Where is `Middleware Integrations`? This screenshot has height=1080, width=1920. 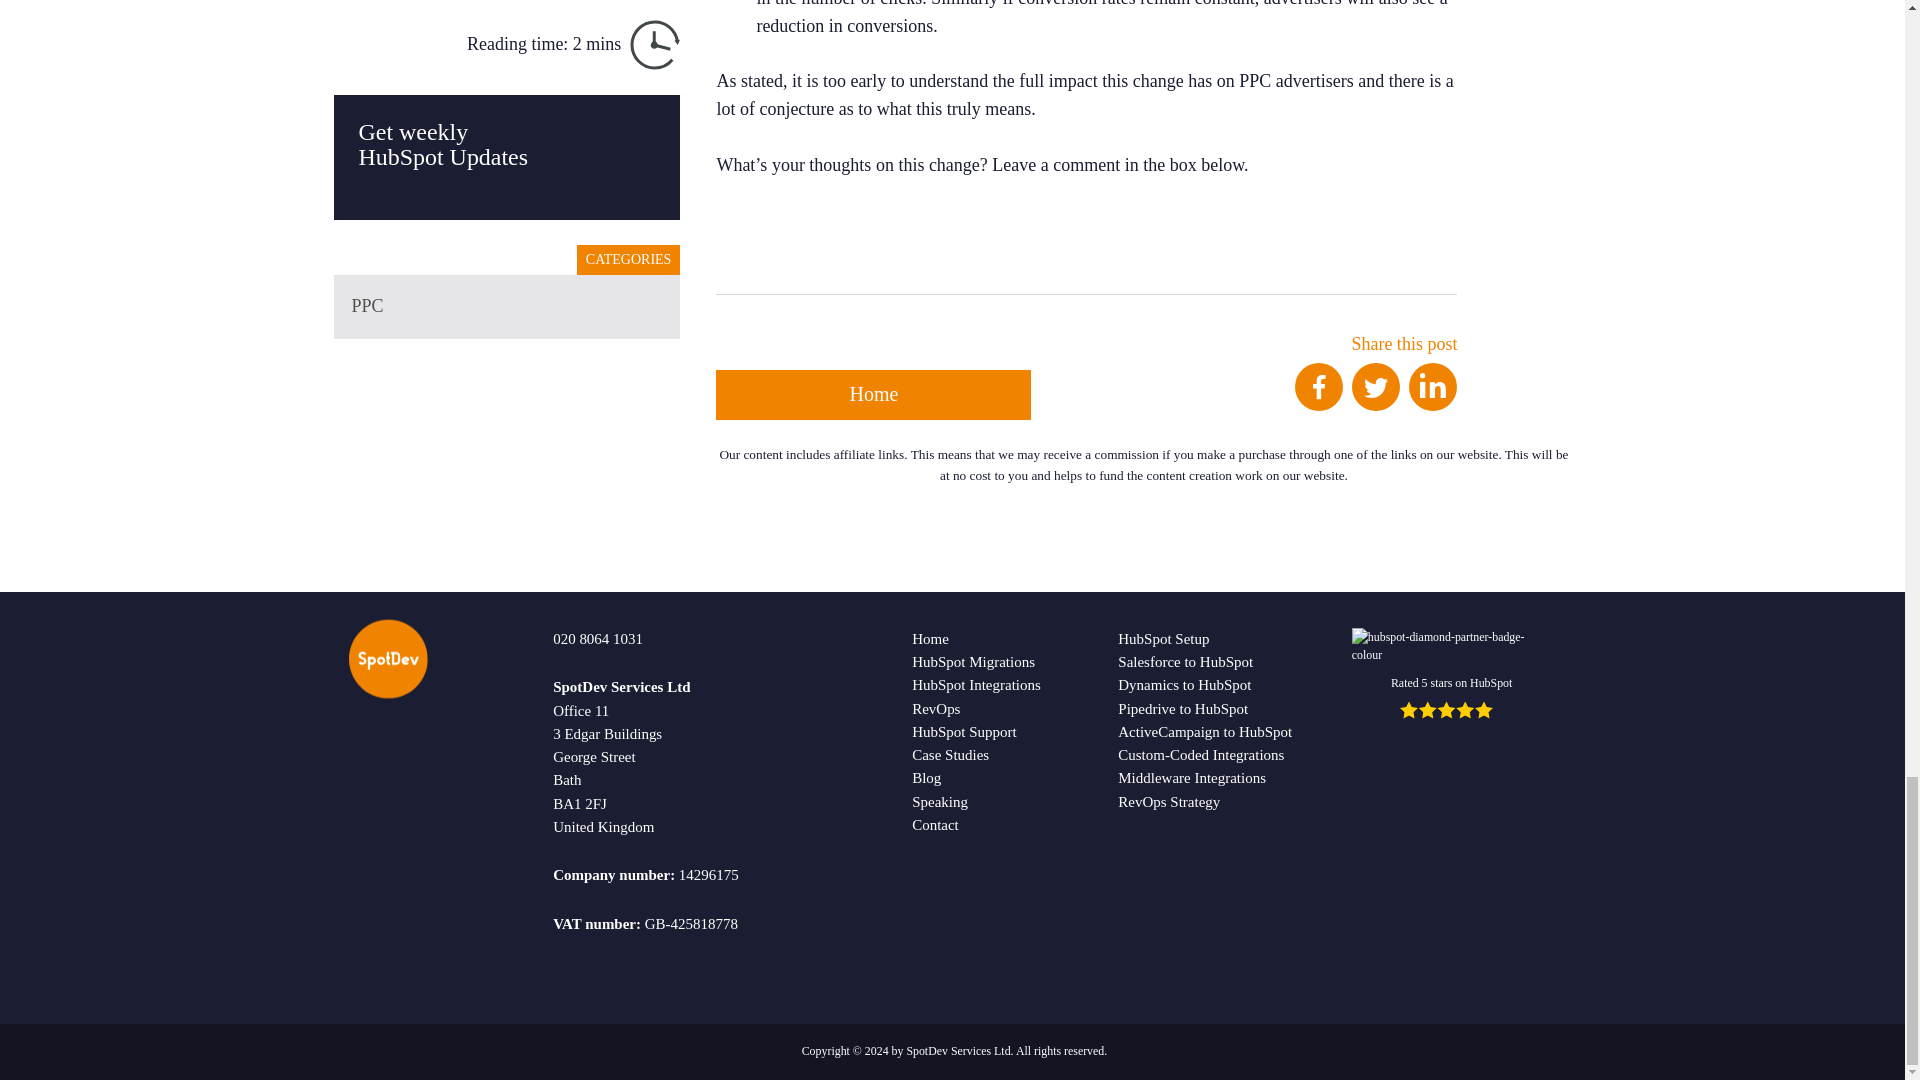
Middleware Integrations is located at coordinates (1191, 778).